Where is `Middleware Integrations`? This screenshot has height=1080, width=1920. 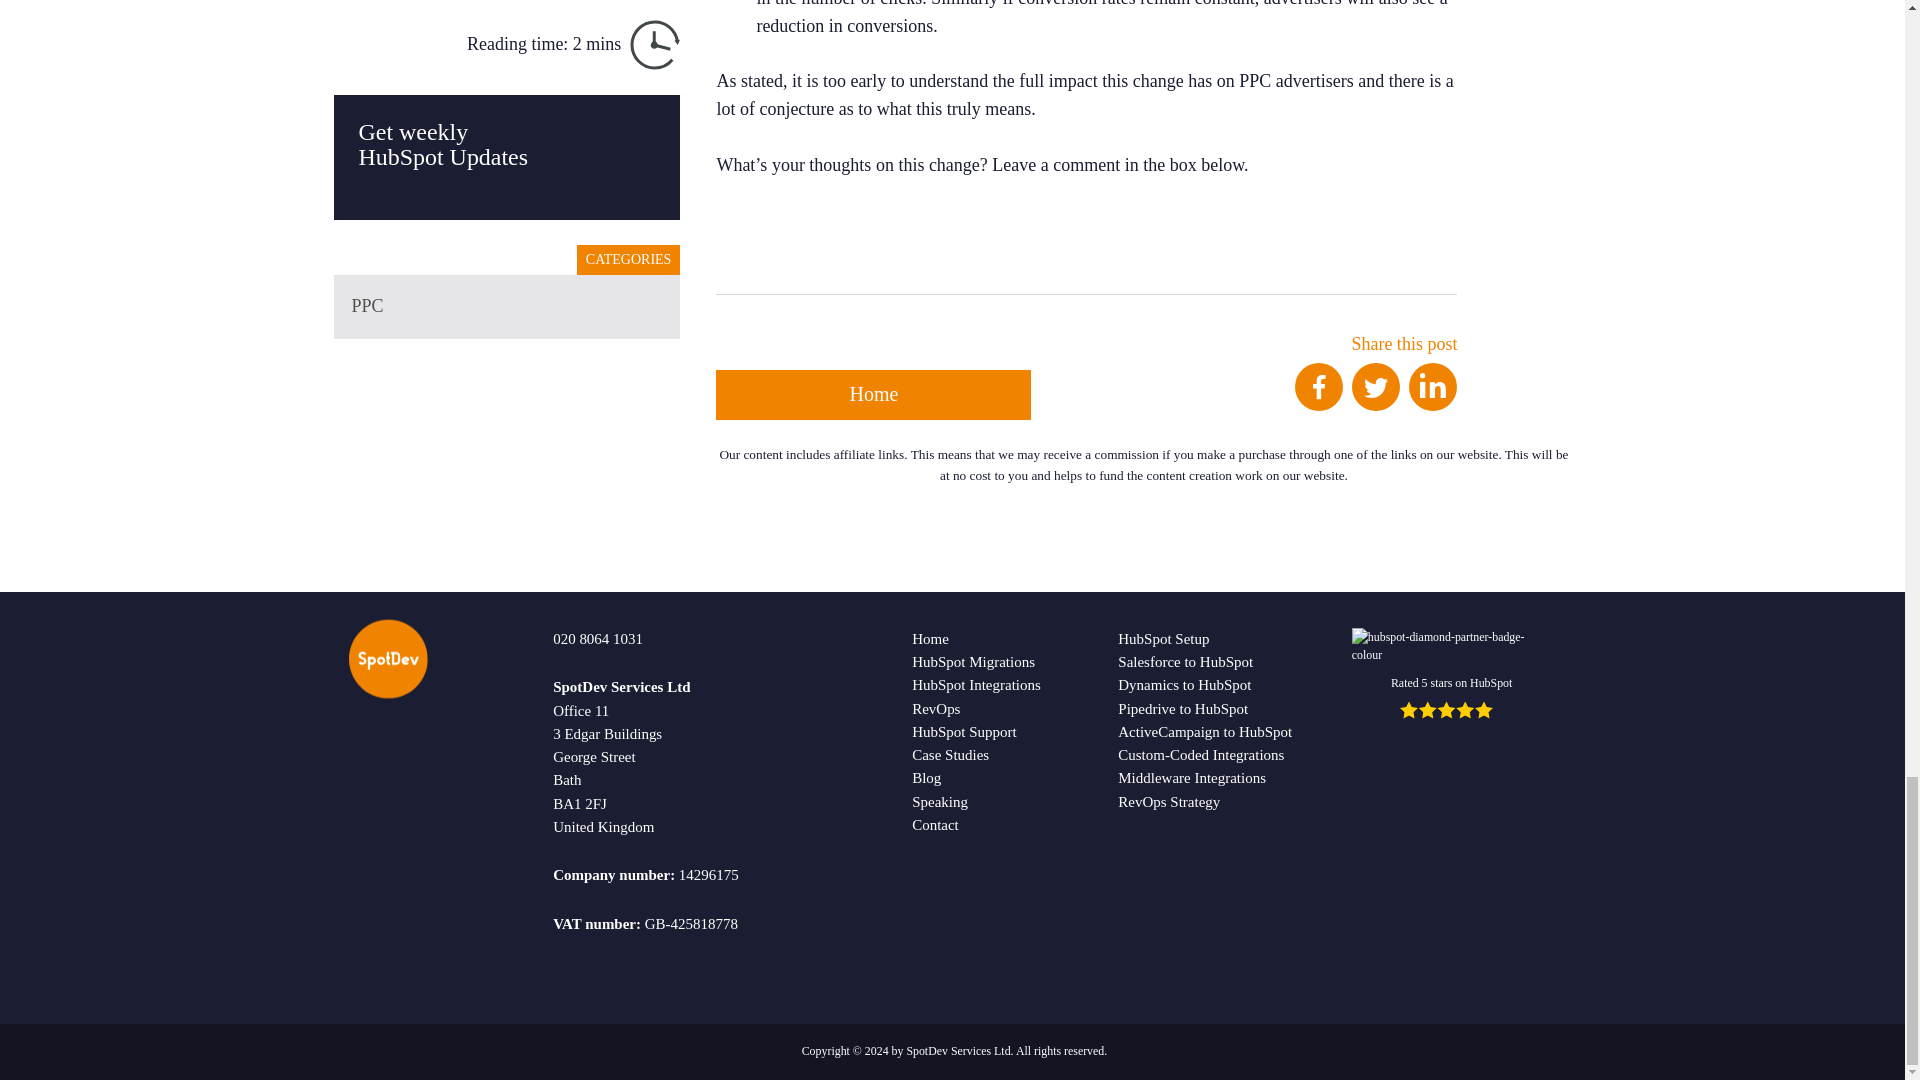
Middleware Integrations is located at coordinates (1191, 778).